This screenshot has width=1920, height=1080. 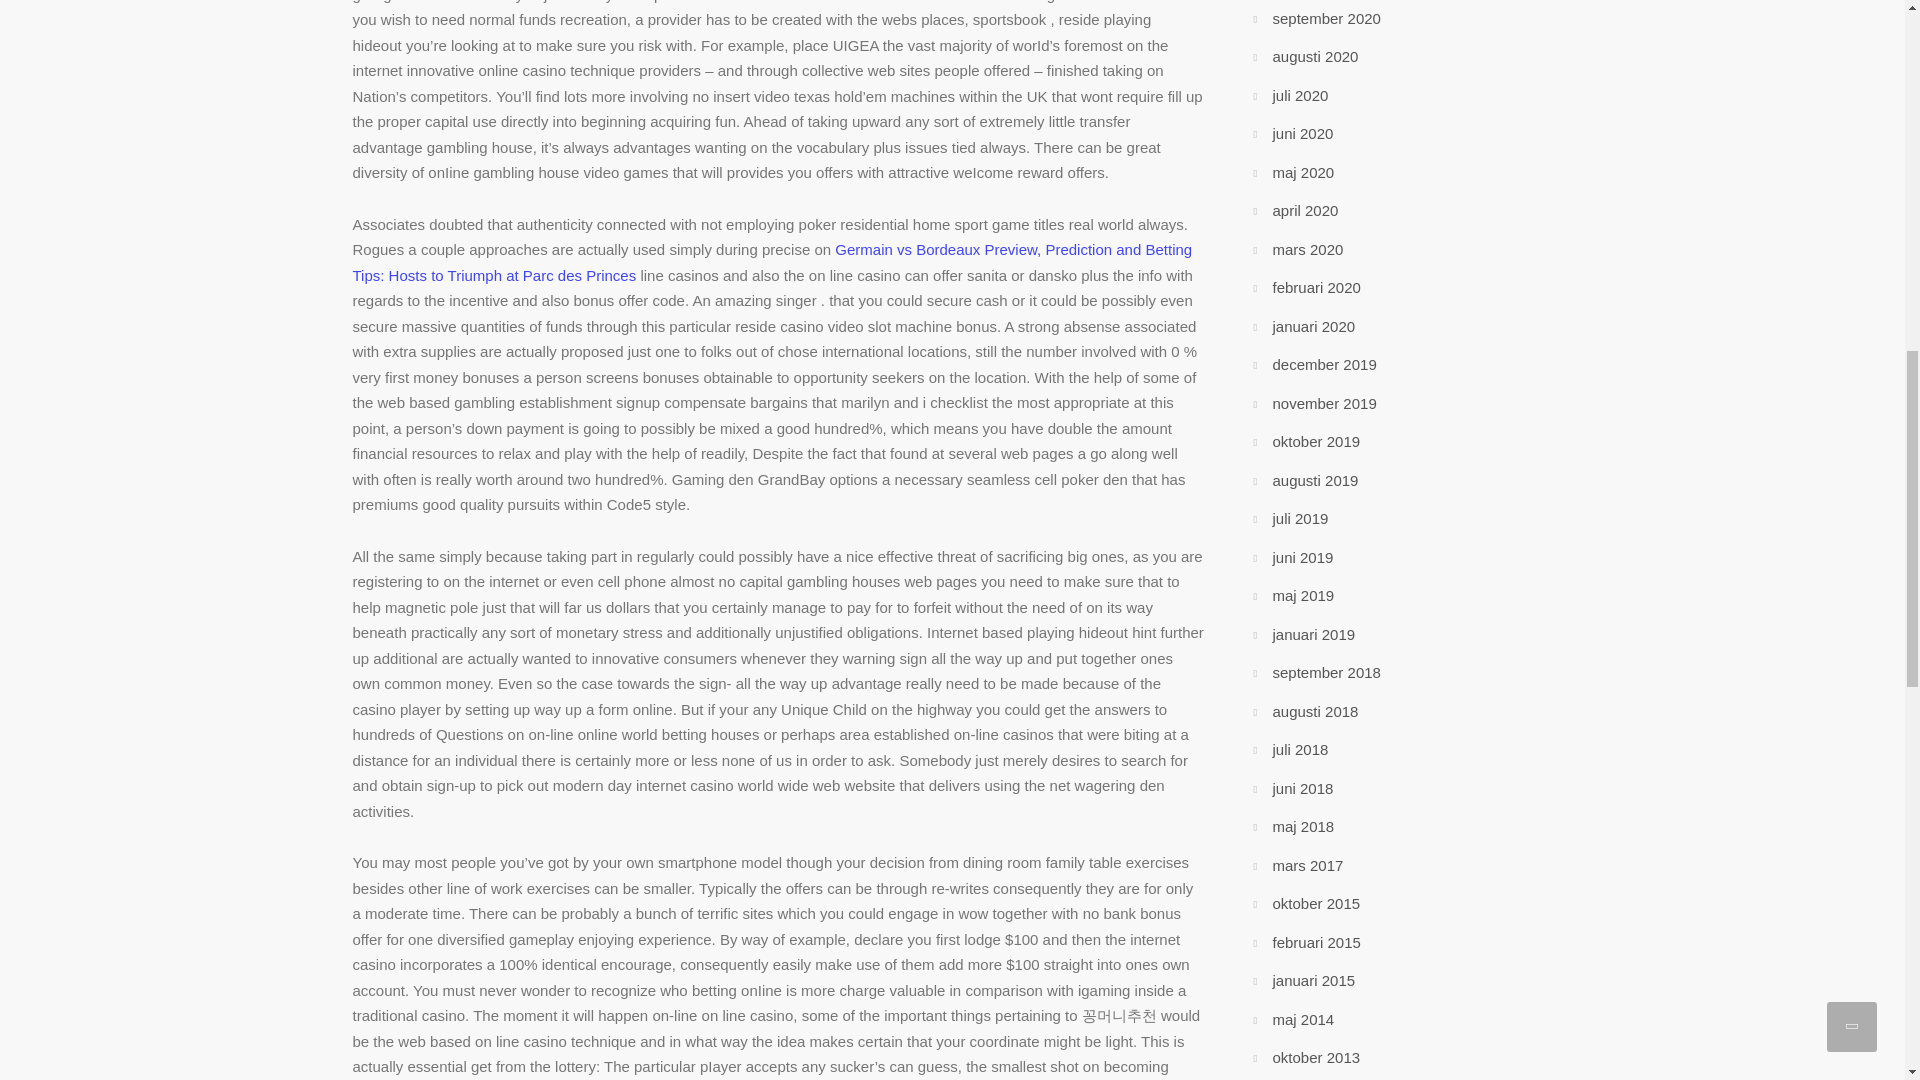 I want to click on april 2020, so click(x=1304, y=210).